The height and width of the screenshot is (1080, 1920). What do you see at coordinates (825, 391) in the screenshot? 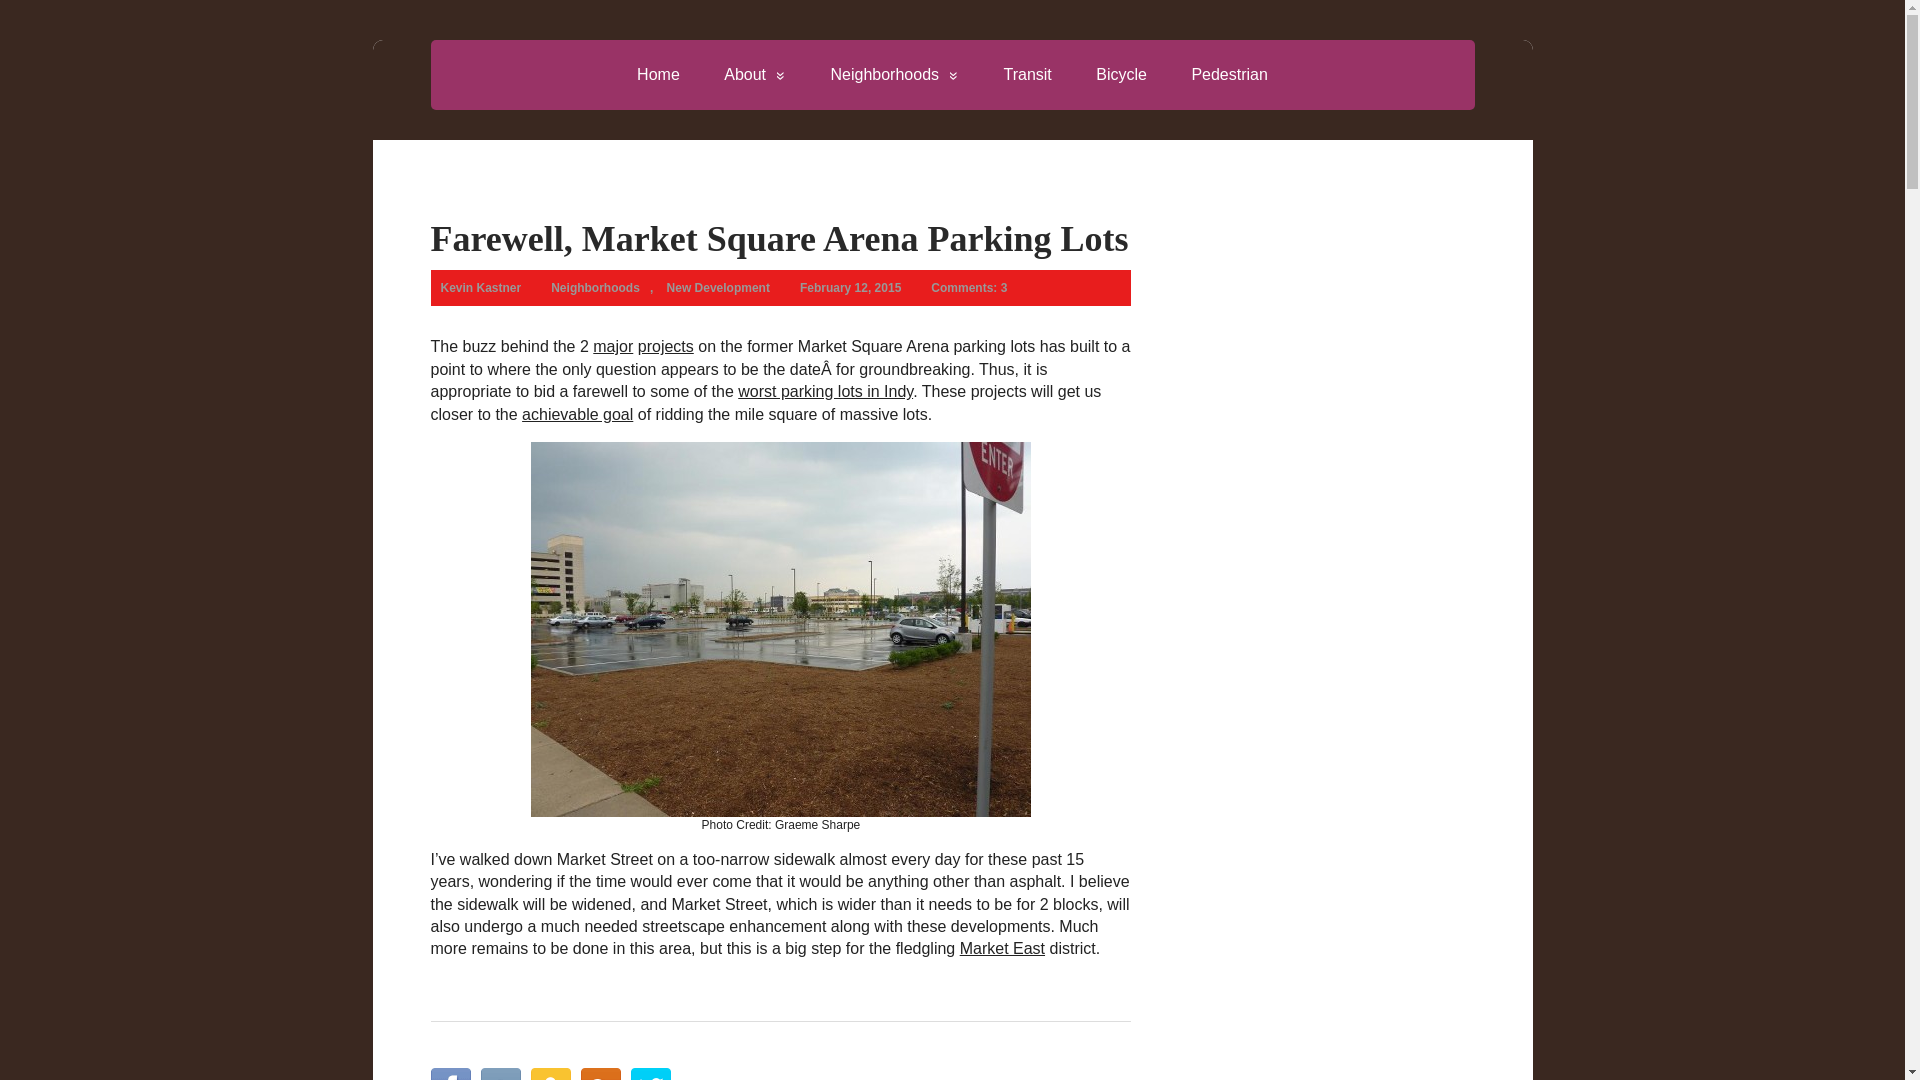
I see `worst parking lots in Indy` at bounding box center [825, 391].